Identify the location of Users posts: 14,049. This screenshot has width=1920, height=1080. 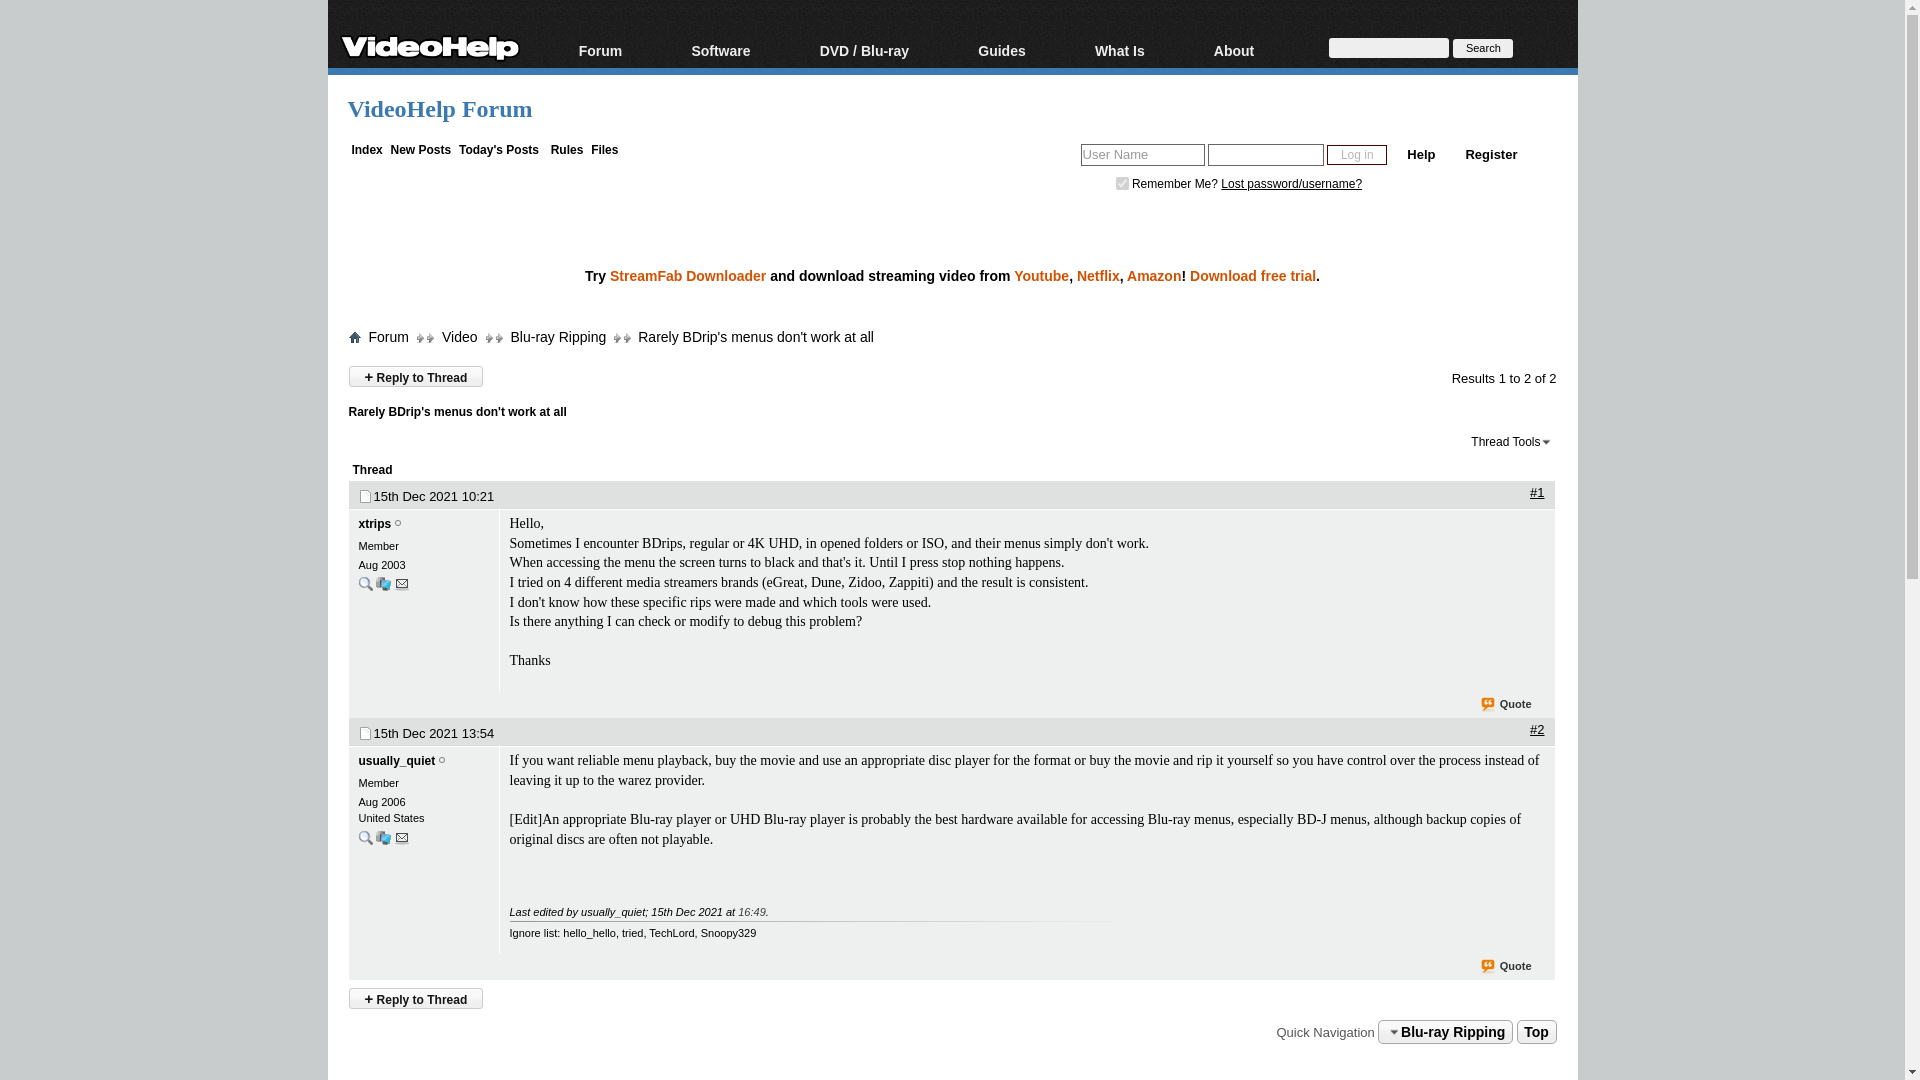
(364, 837).